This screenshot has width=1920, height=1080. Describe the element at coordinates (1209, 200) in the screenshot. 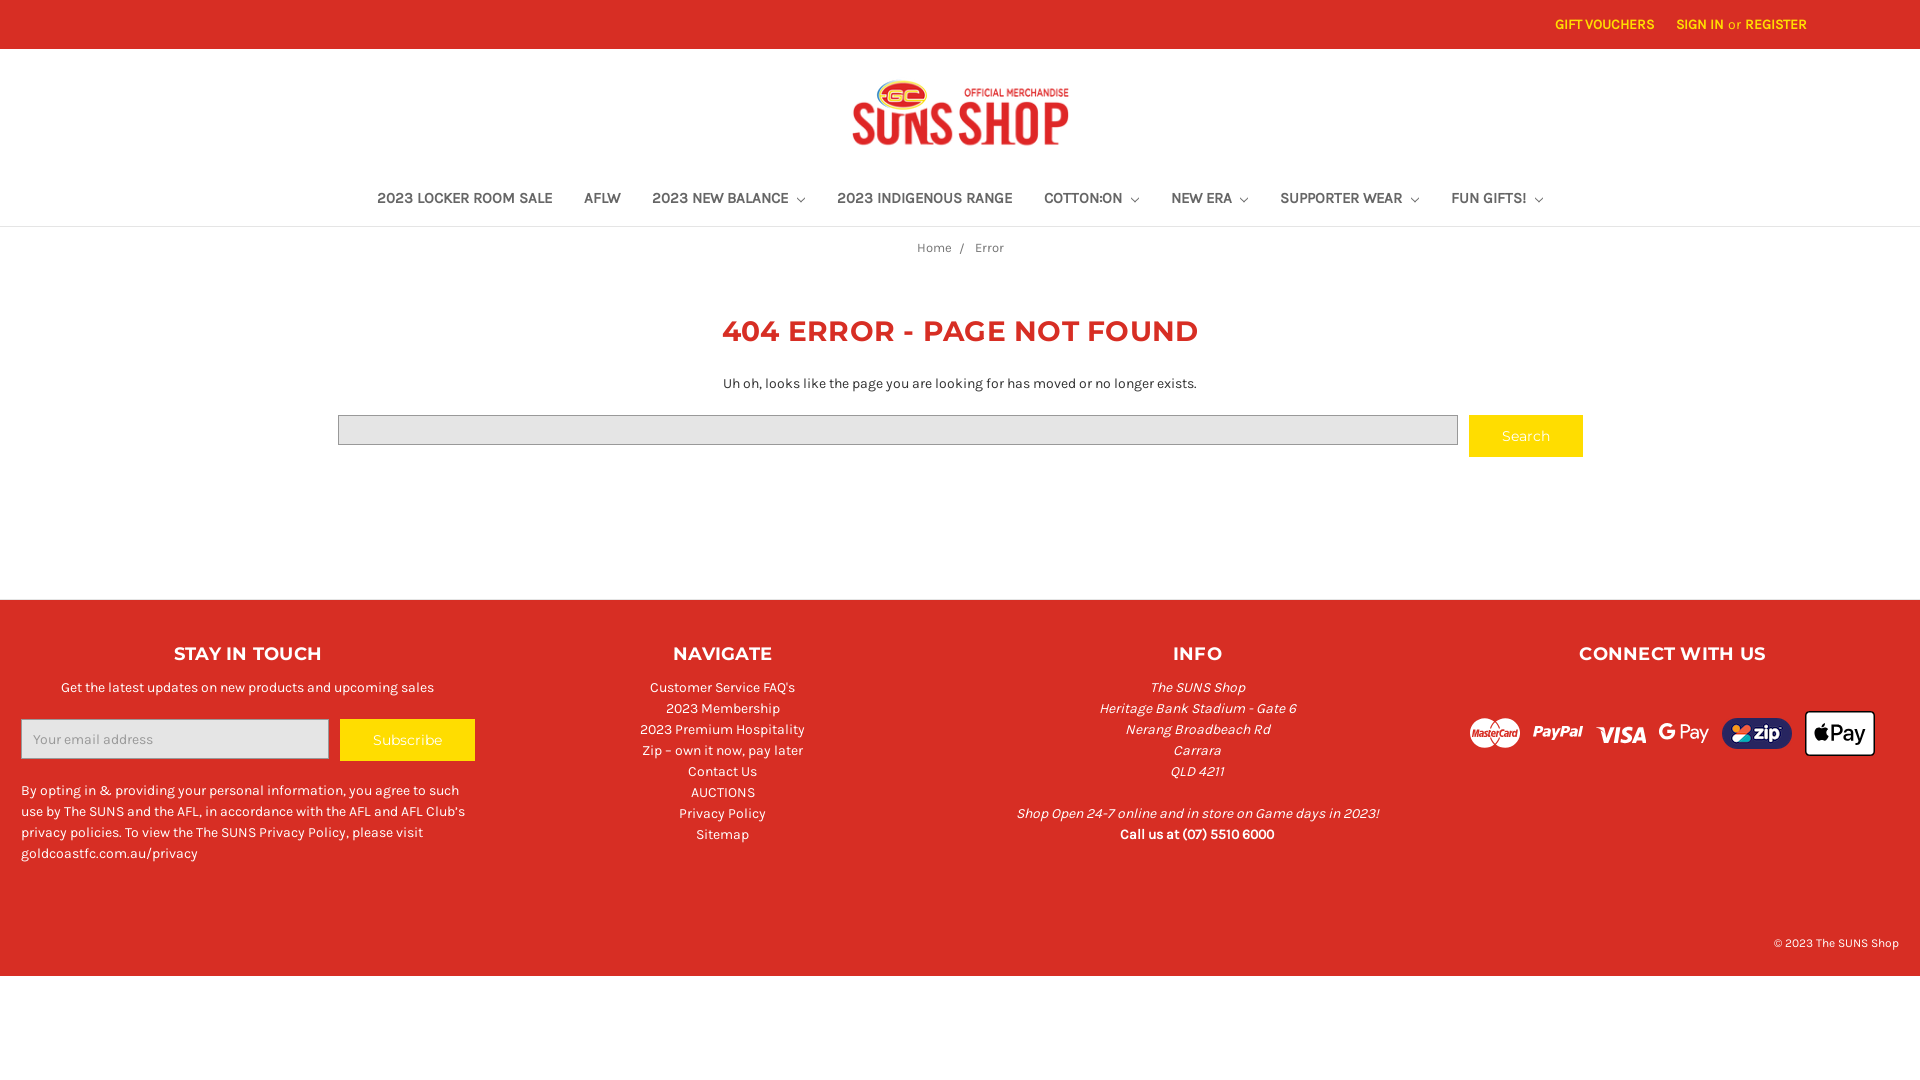

I see `NEW ERA` at that location.